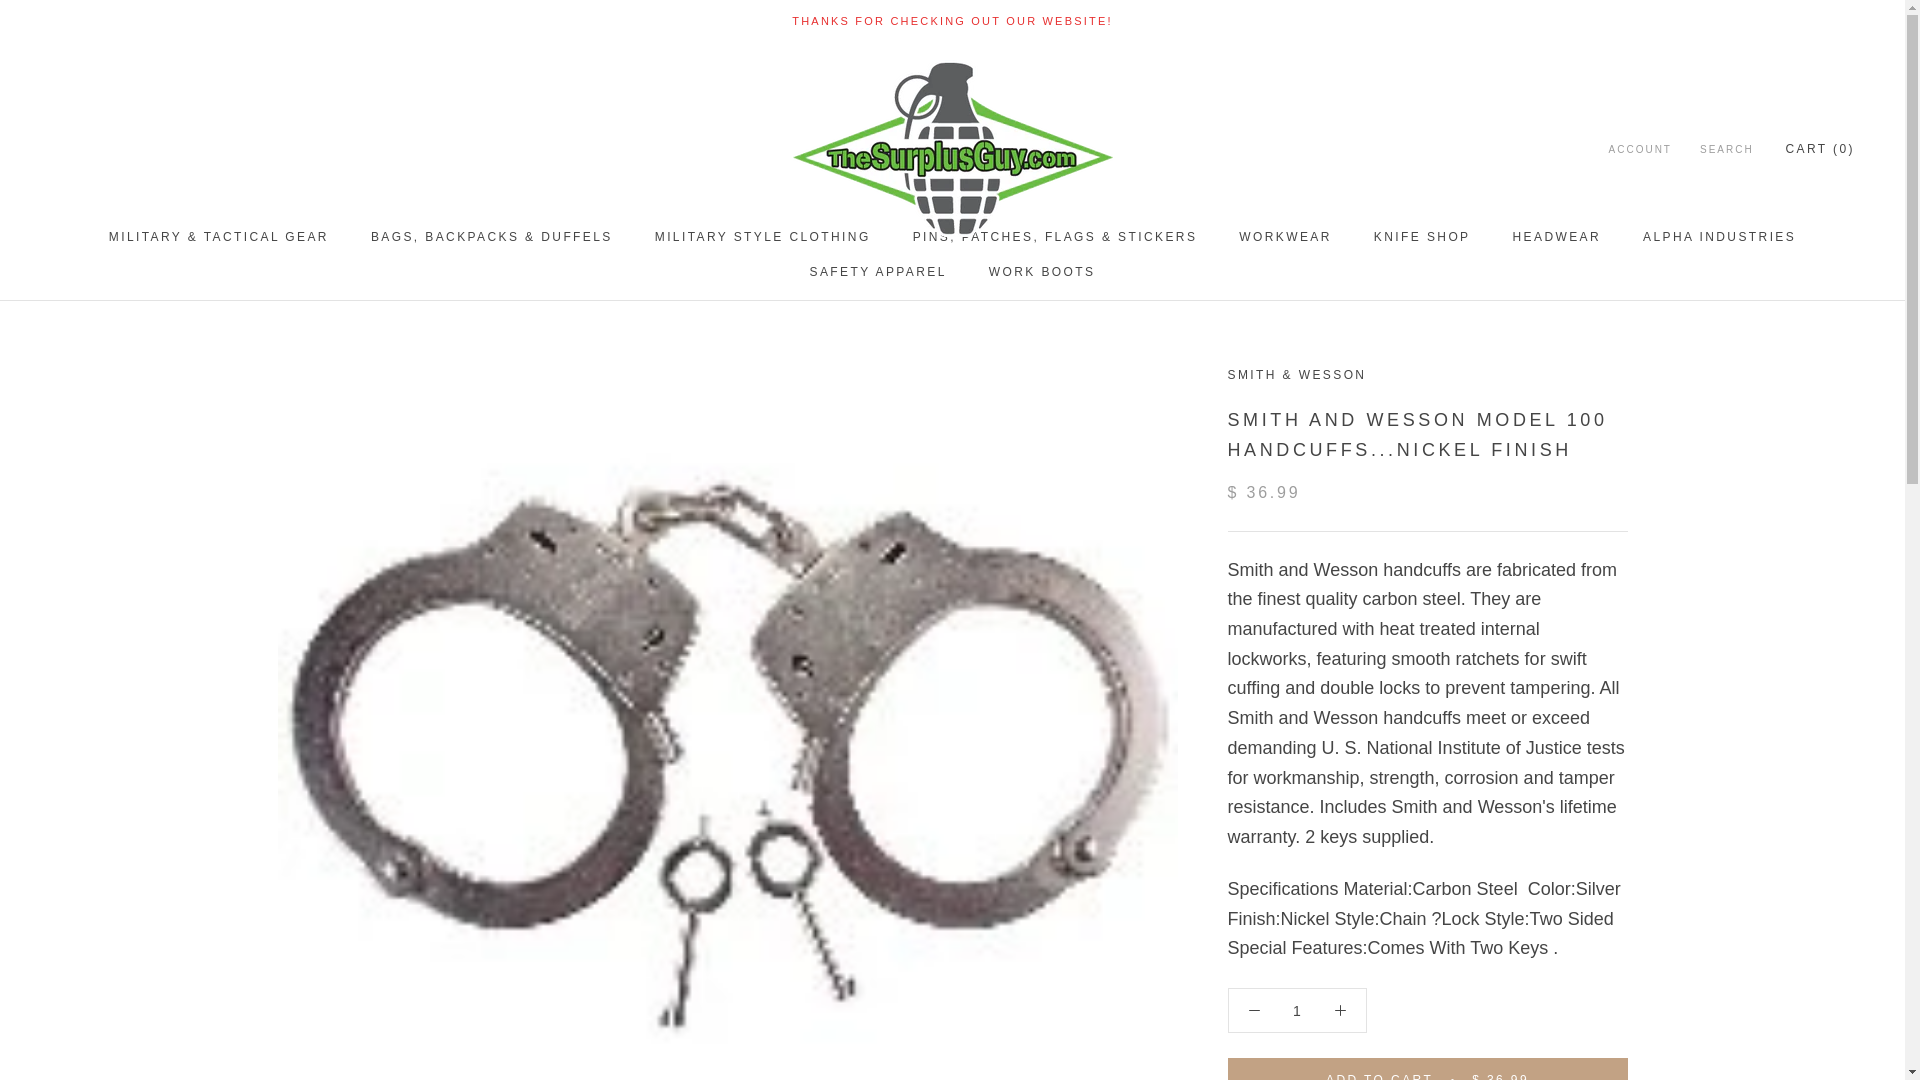 Image resolution: width=1920 pixels, height=1080 pixels. I want to click on 1, so click(1298, 1011).